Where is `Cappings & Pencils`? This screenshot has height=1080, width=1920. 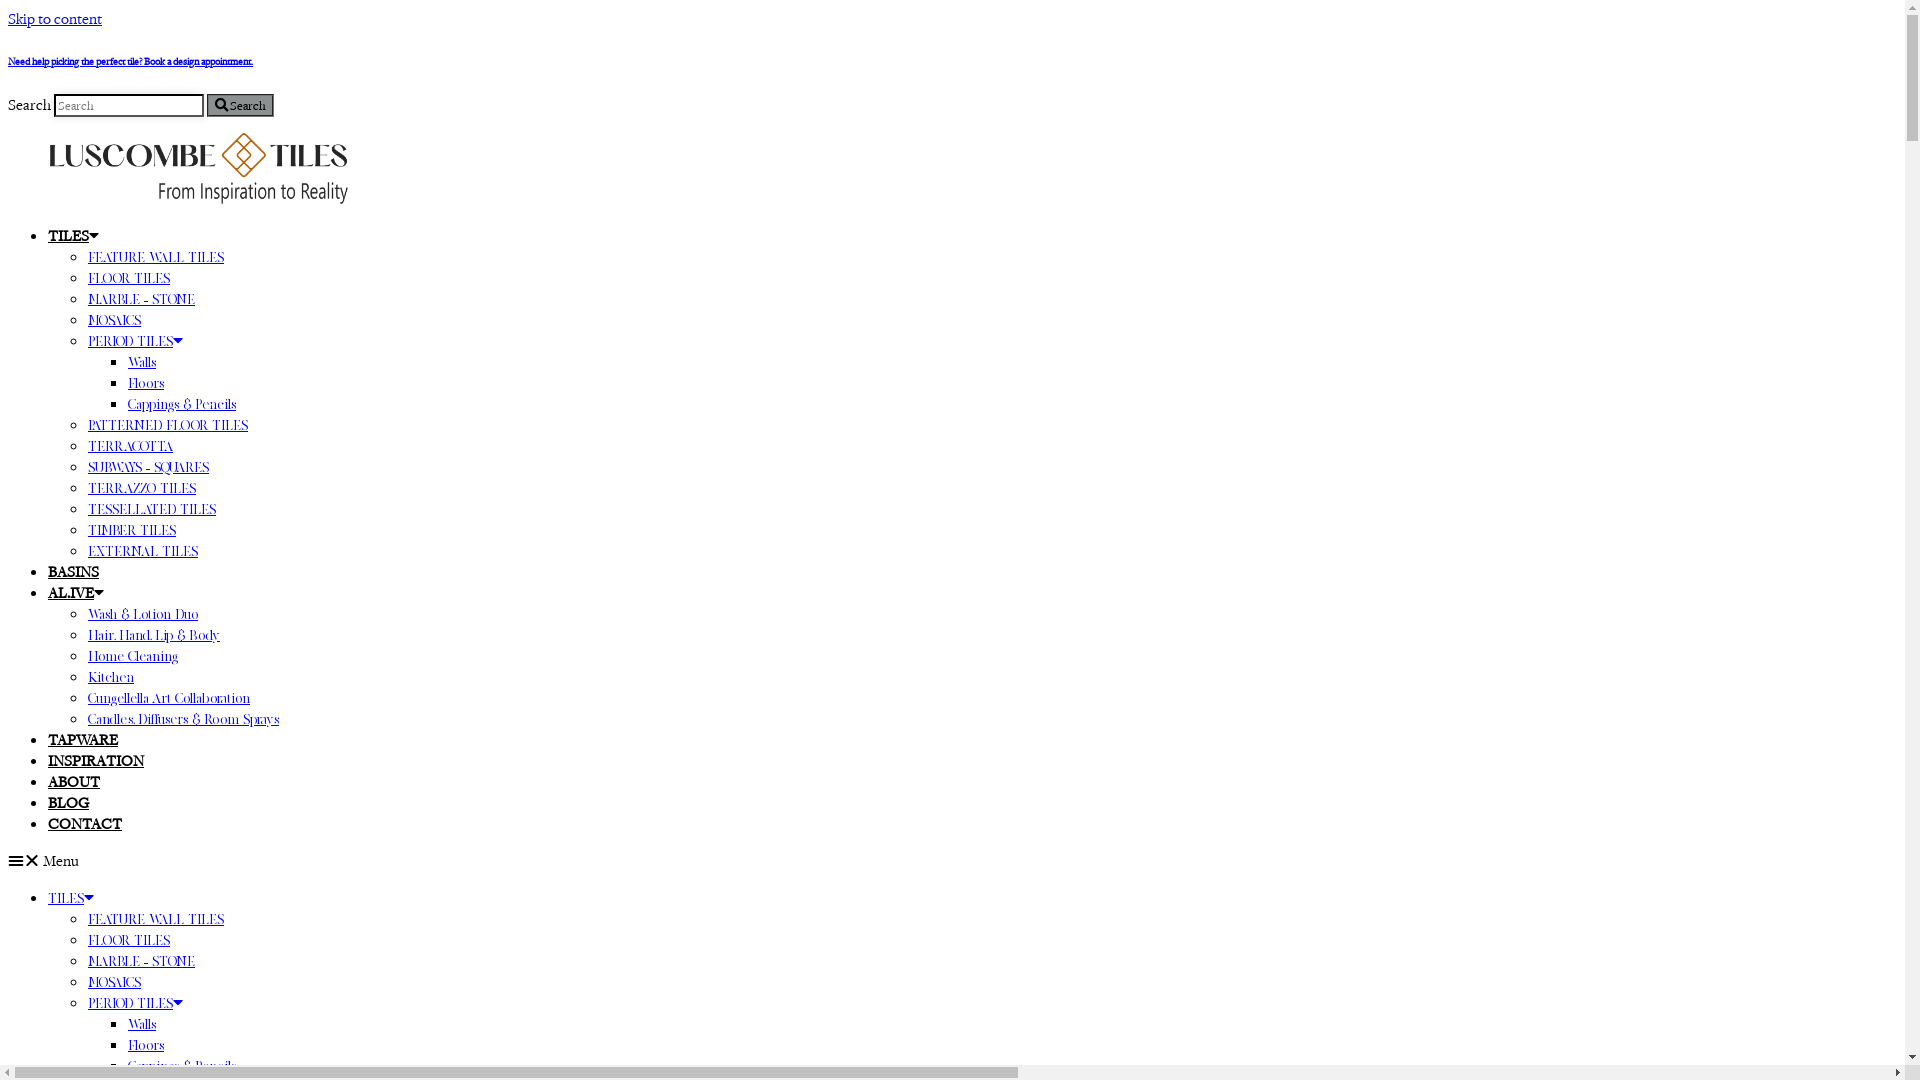 Cappings & Pencils is located at coordinates (182, 404).